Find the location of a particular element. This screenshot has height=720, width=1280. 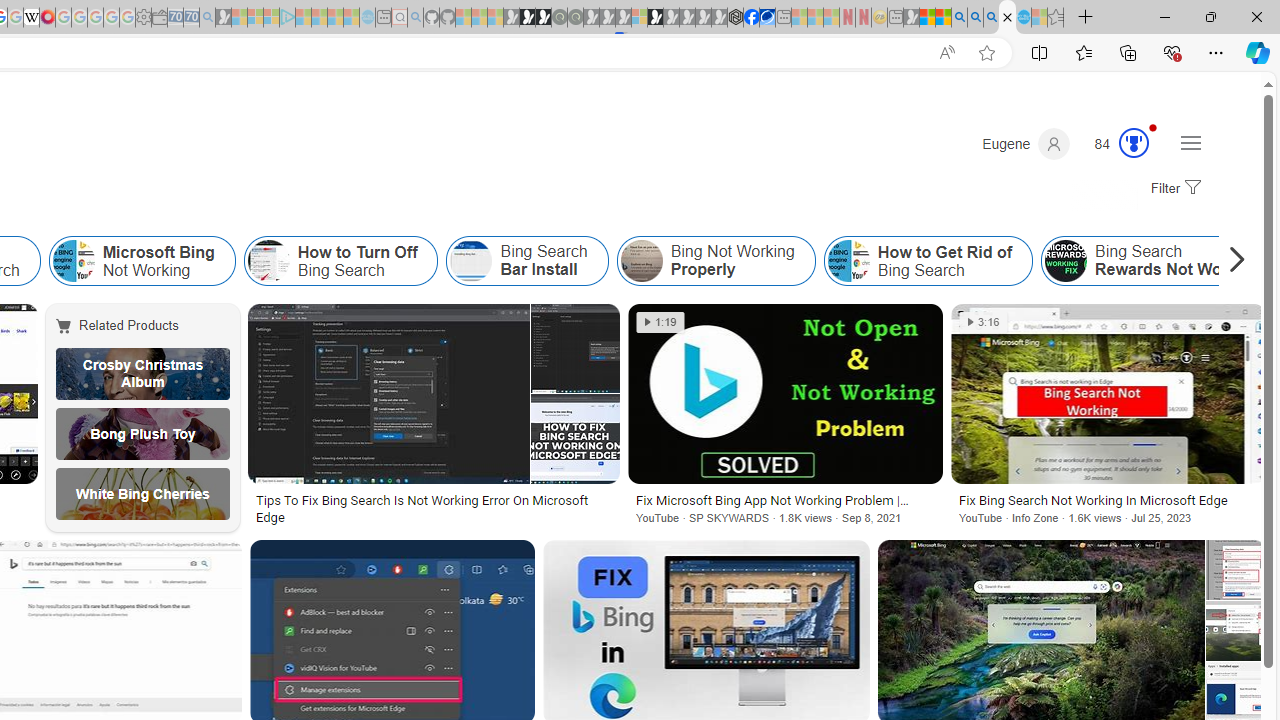

White Bing Cherries is located at coordinates (143, 494).